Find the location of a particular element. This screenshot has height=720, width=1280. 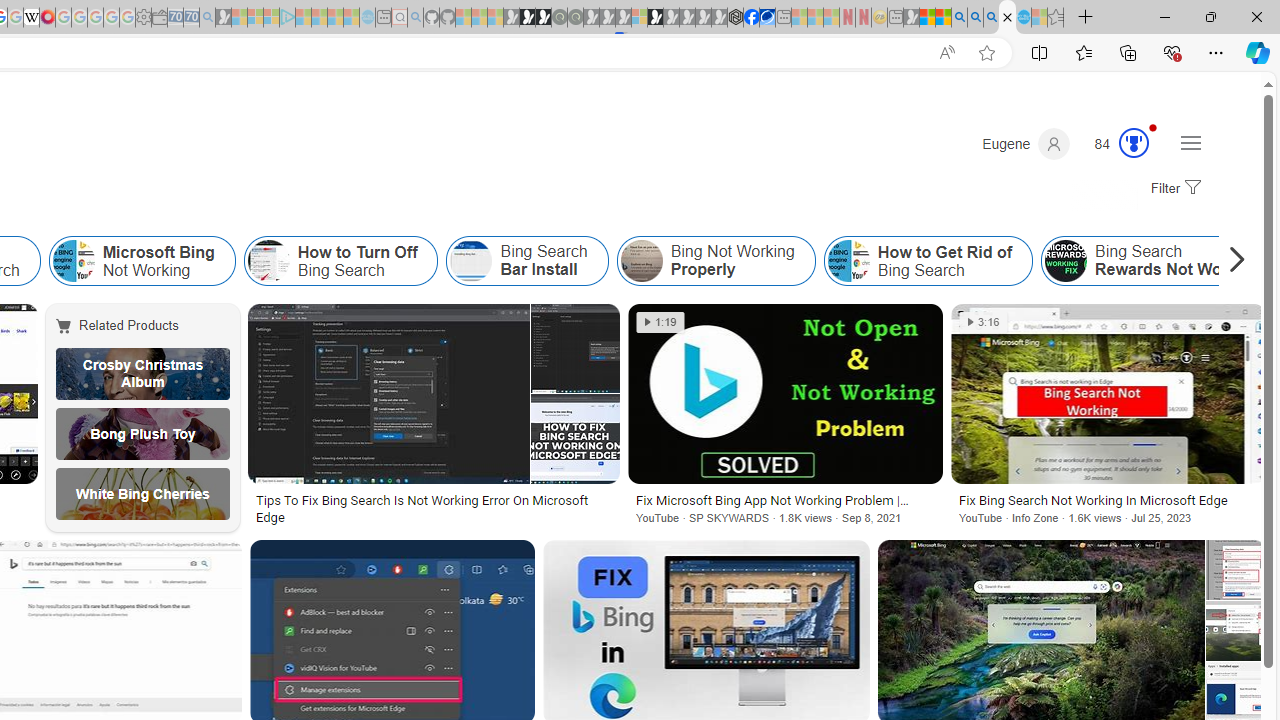

White Bing Cherries is located at coordinates (143, 494).